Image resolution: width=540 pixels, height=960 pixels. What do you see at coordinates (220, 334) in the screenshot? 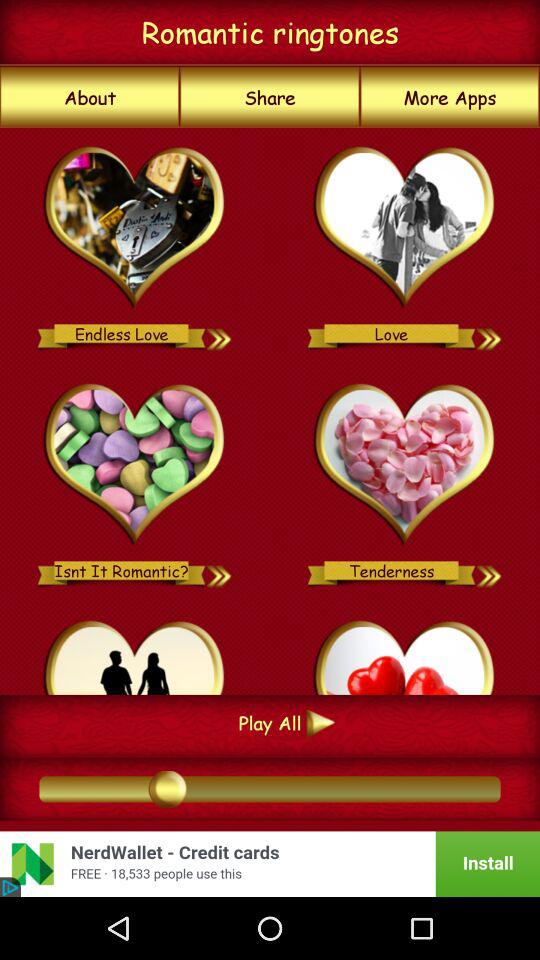
I see `toggle ringtone preview` at bounding box center [220, 334].